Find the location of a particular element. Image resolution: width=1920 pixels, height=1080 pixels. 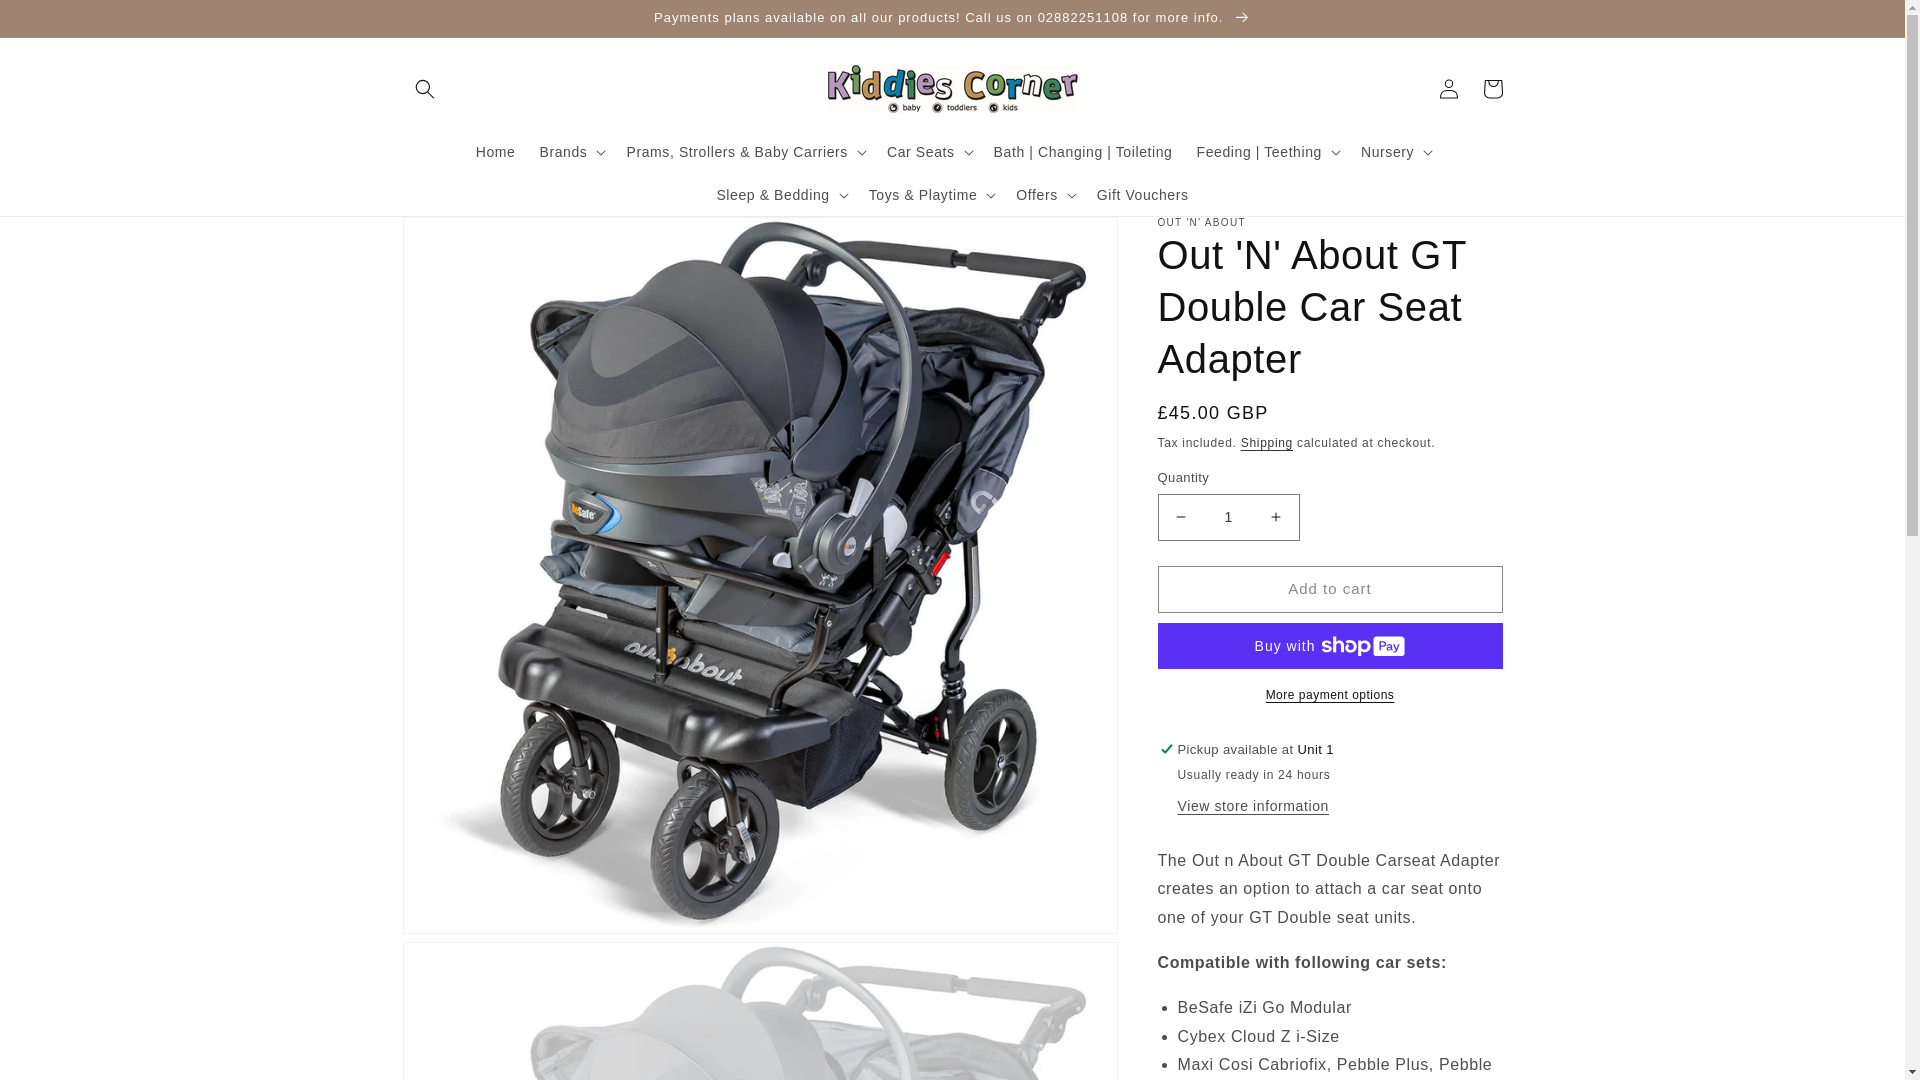

1 is located at coordinates (1228, 517).